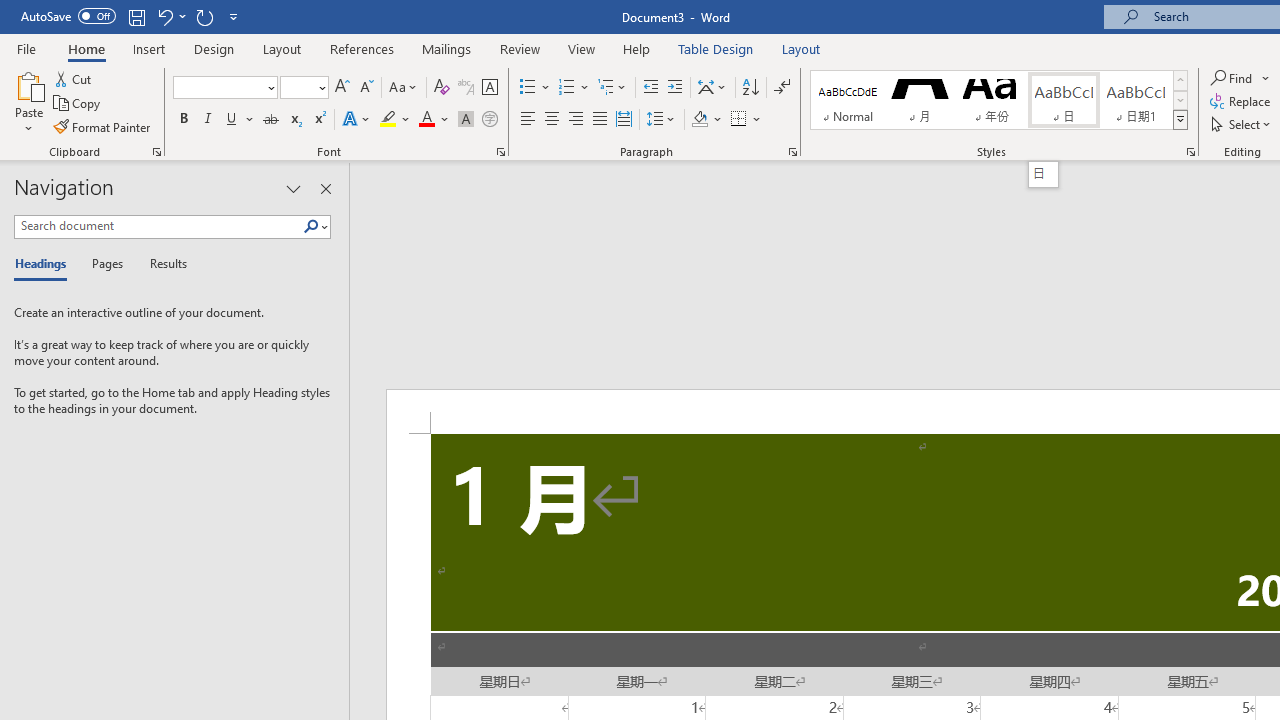 The image size is (1280, 720). What do you see at coordinates (574, 88) in the screenshot?
I see `Numbering` at bounding box center [574, 88].